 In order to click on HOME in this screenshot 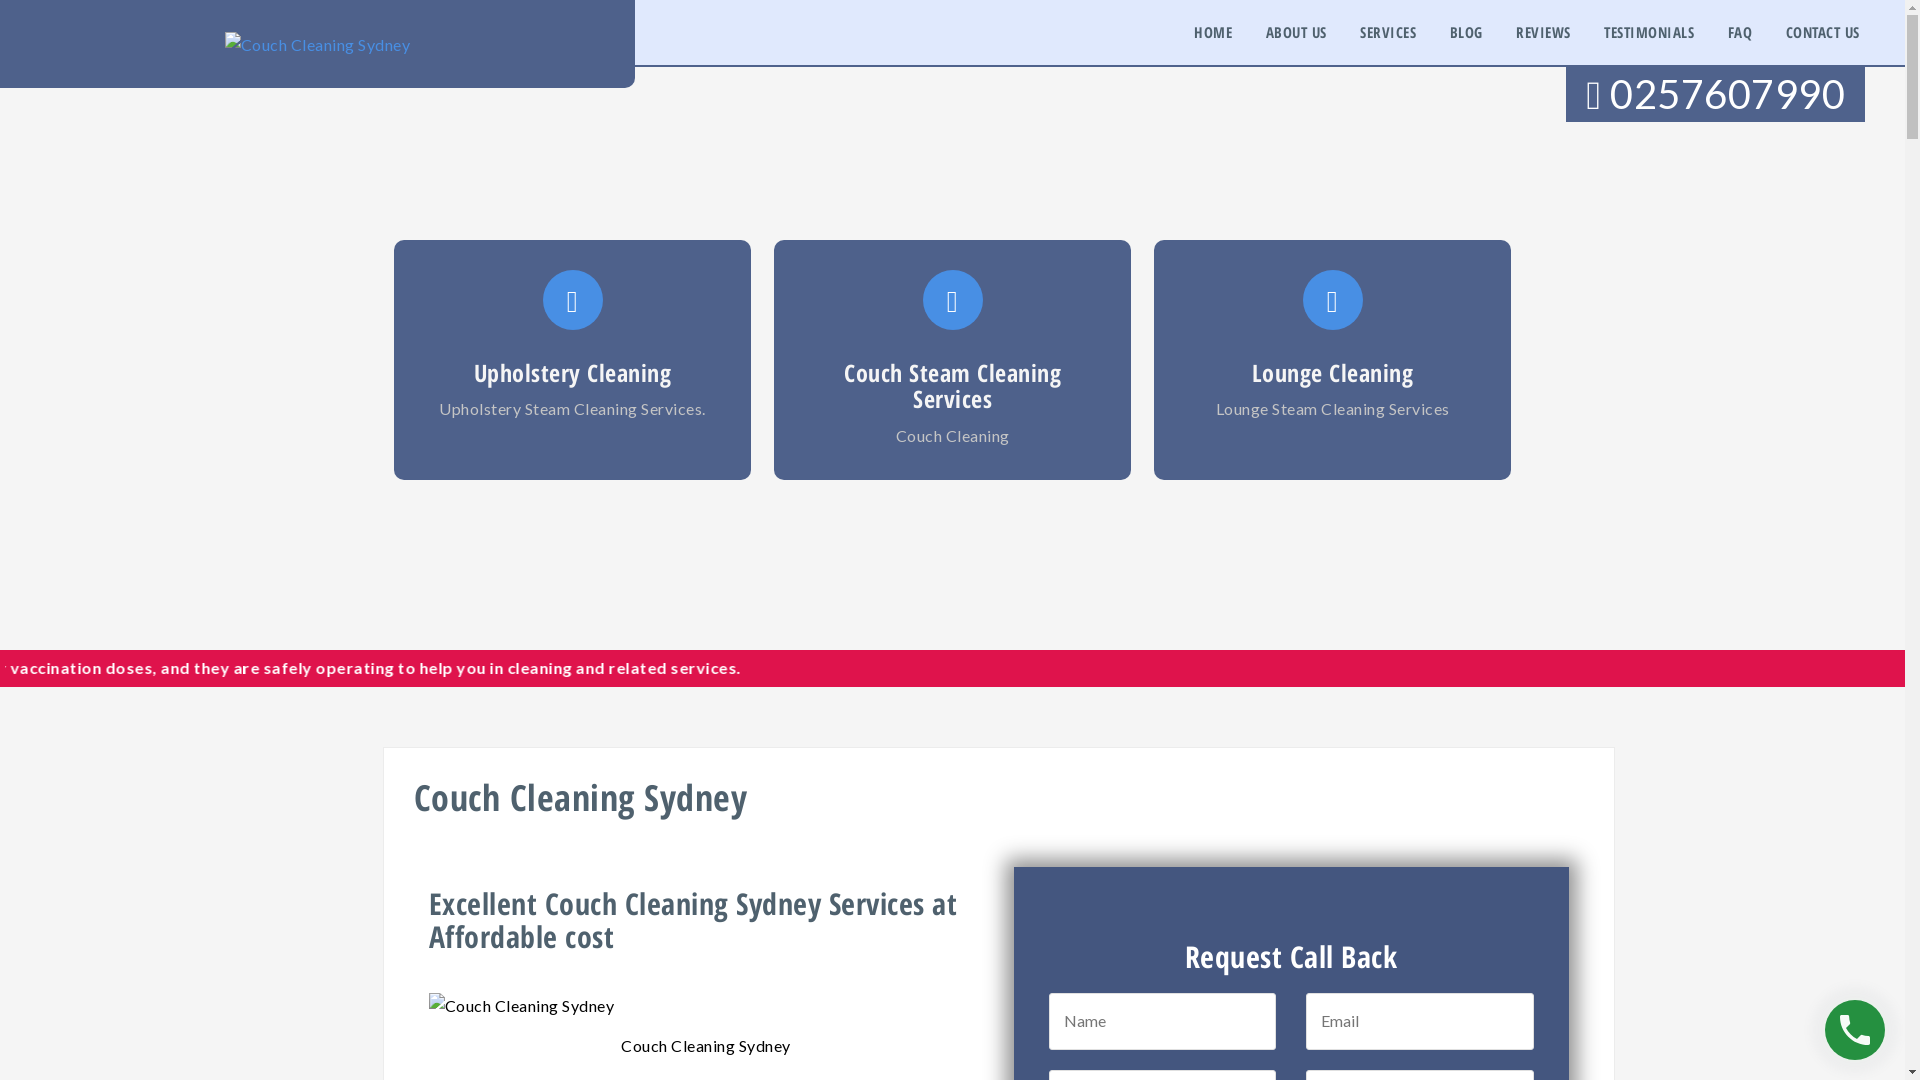, I will do `click(1213, 32)`.